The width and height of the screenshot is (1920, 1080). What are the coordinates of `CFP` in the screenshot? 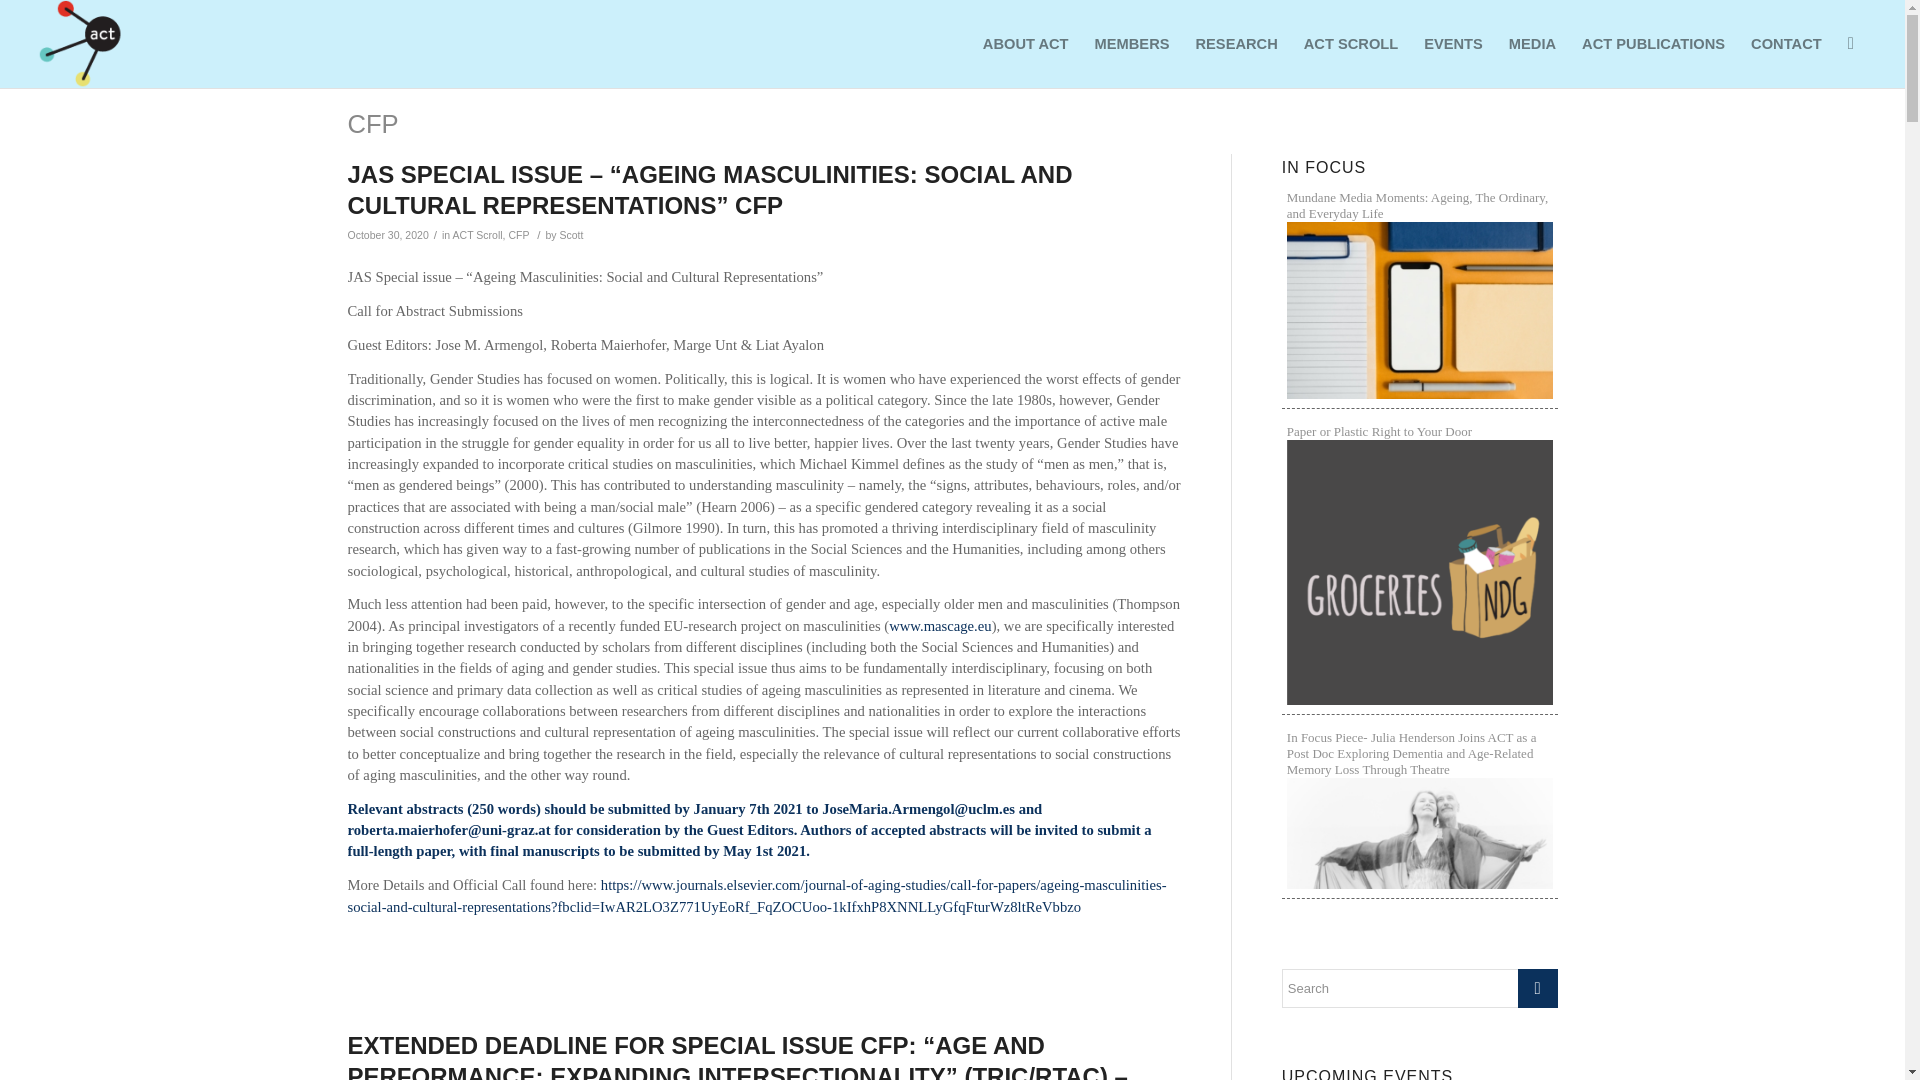 It's located at (518, 234).